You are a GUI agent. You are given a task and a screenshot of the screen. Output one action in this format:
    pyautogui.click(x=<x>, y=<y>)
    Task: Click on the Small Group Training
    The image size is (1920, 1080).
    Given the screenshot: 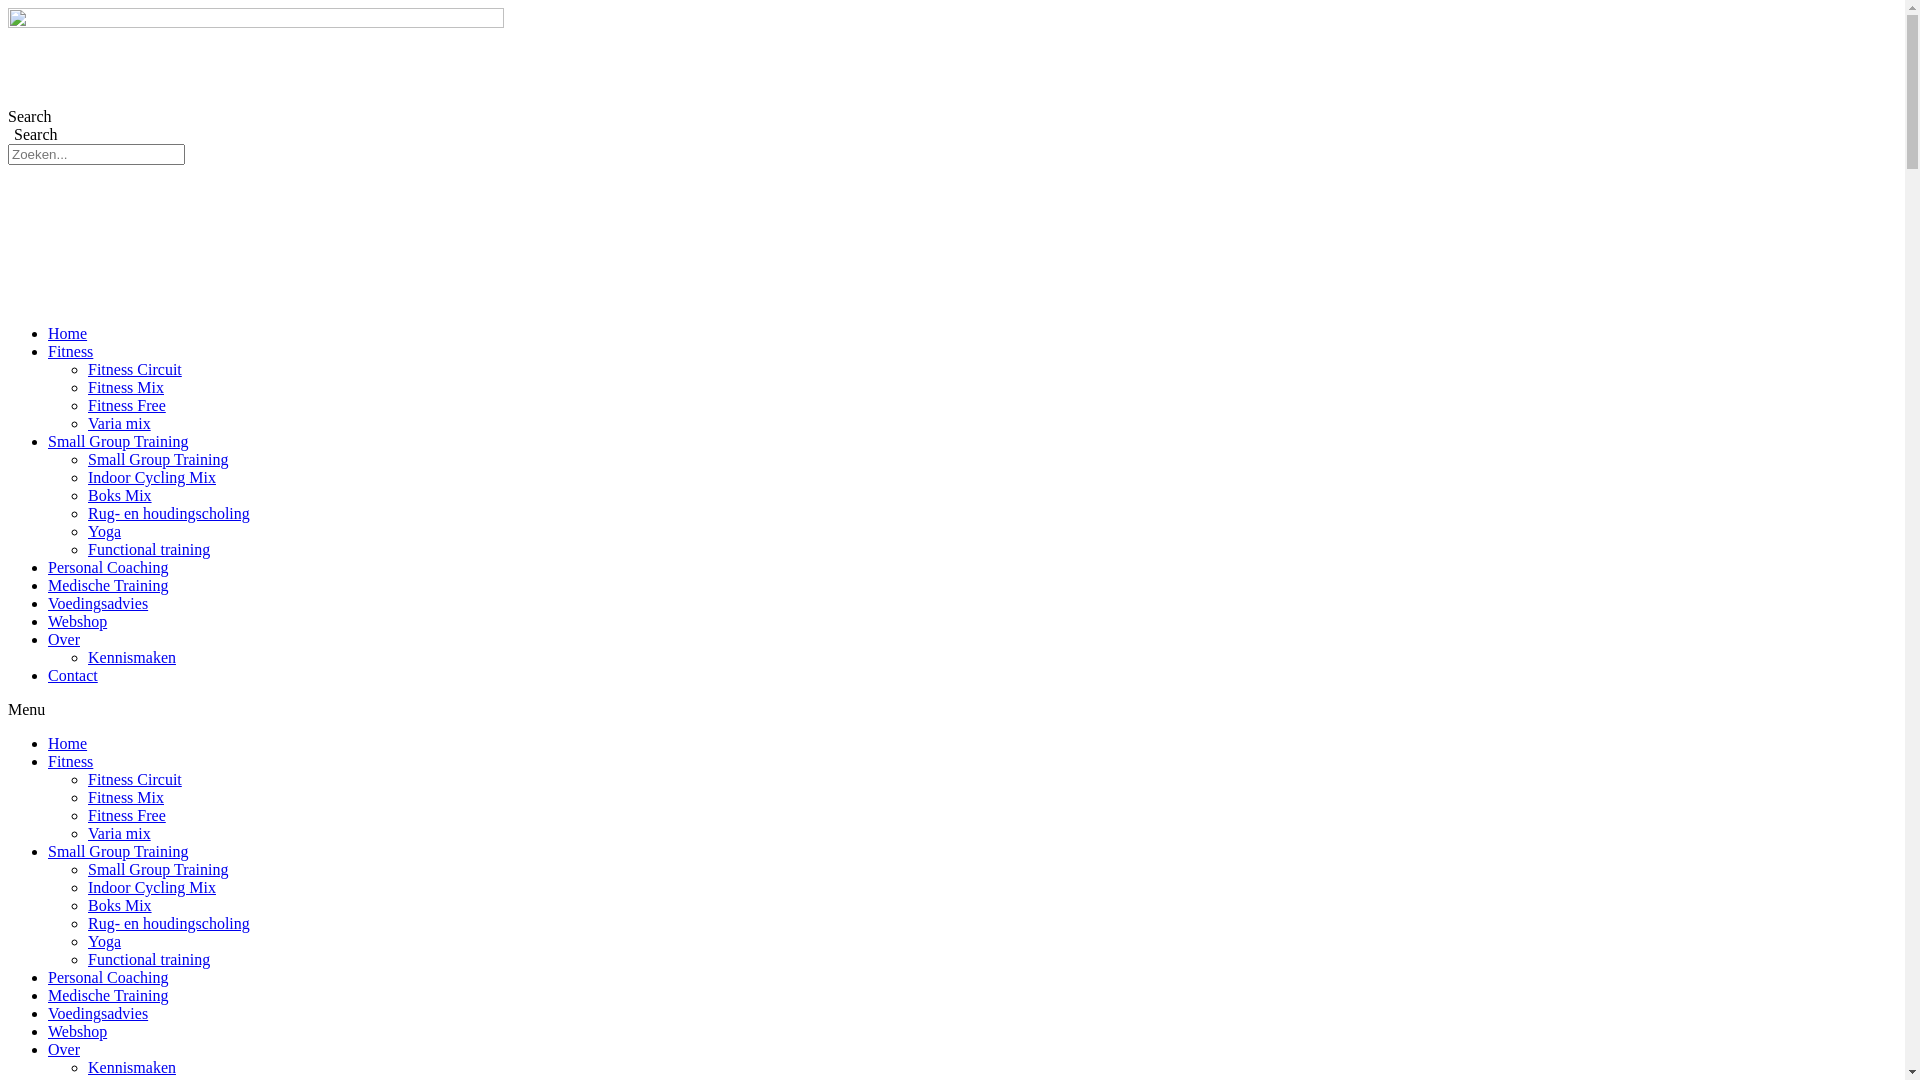 What is the action you would take?
    pyautogui.click(x=158, y=870)
    